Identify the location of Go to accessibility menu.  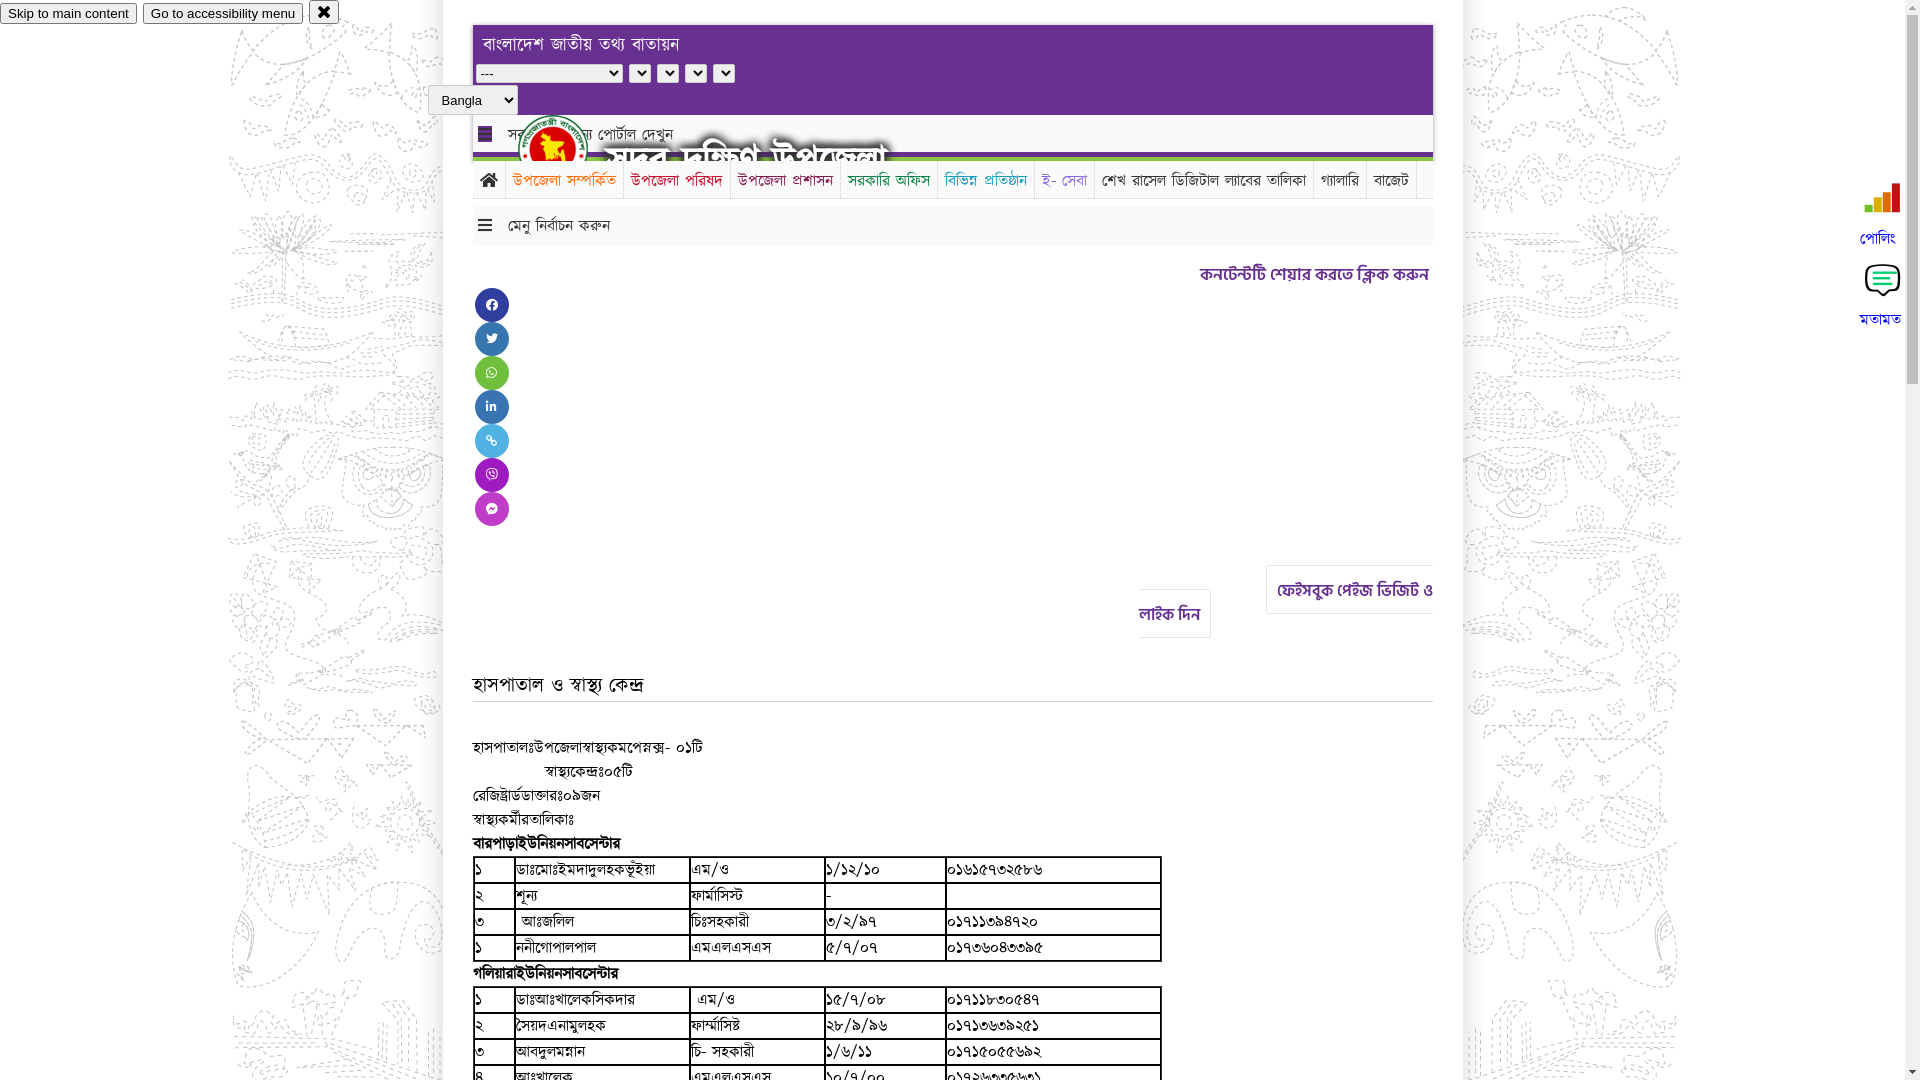
(223, 14).